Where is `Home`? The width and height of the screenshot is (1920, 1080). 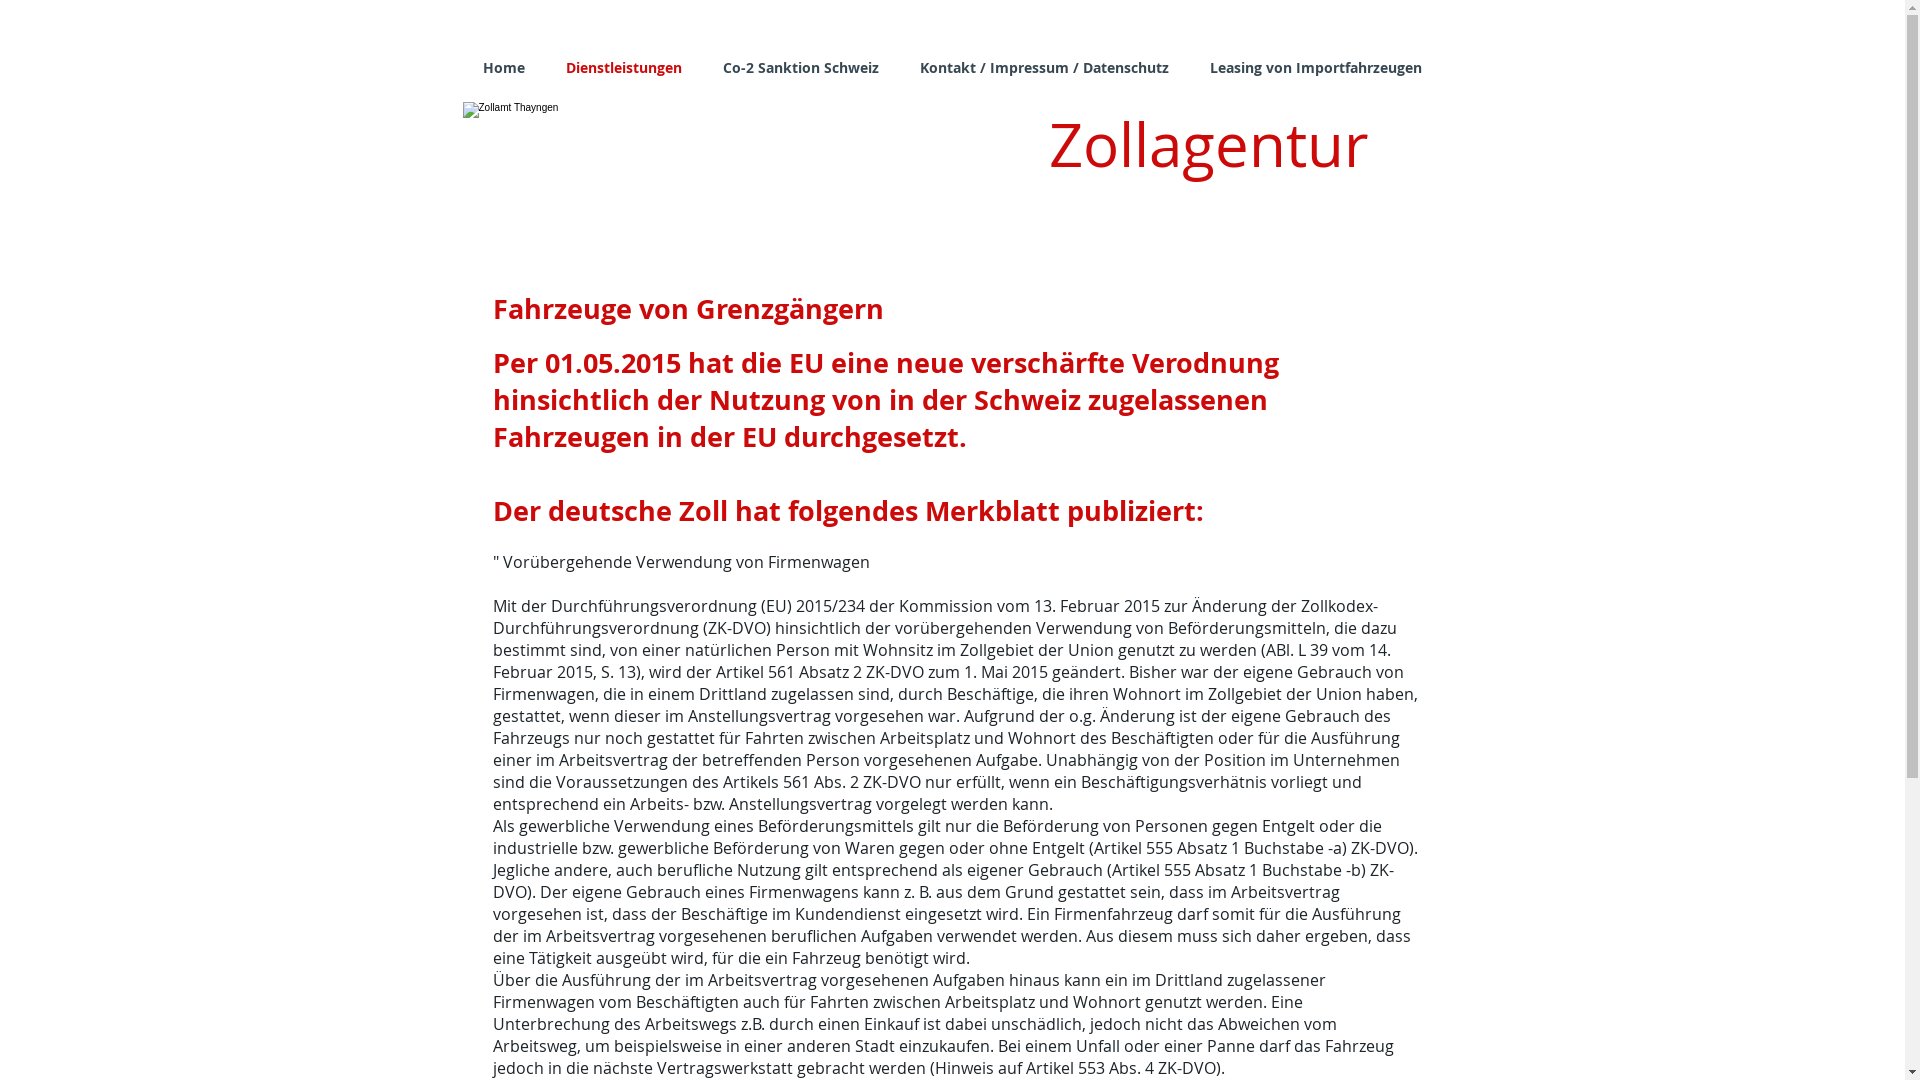 Home is located at coordinates (504, 68).